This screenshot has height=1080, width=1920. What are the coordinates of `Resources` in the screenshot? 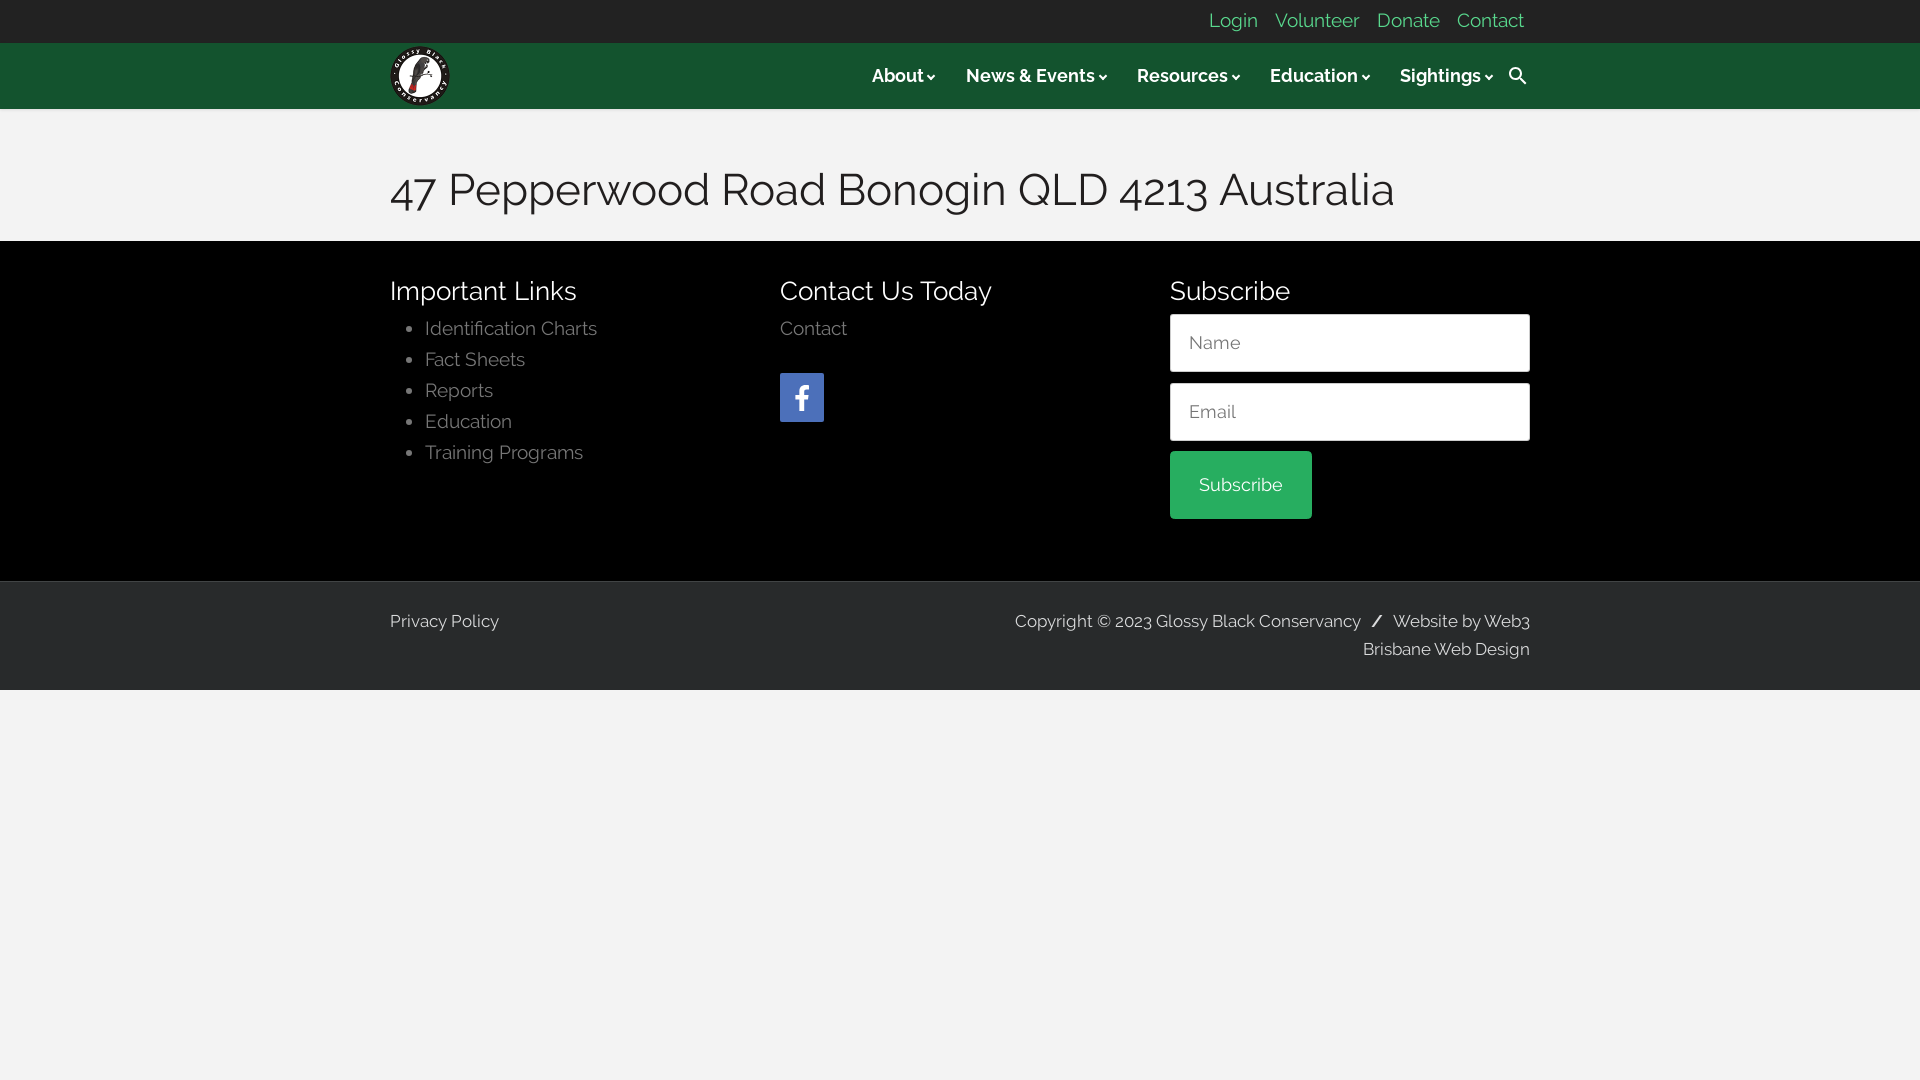 It's located at (1186, 76).